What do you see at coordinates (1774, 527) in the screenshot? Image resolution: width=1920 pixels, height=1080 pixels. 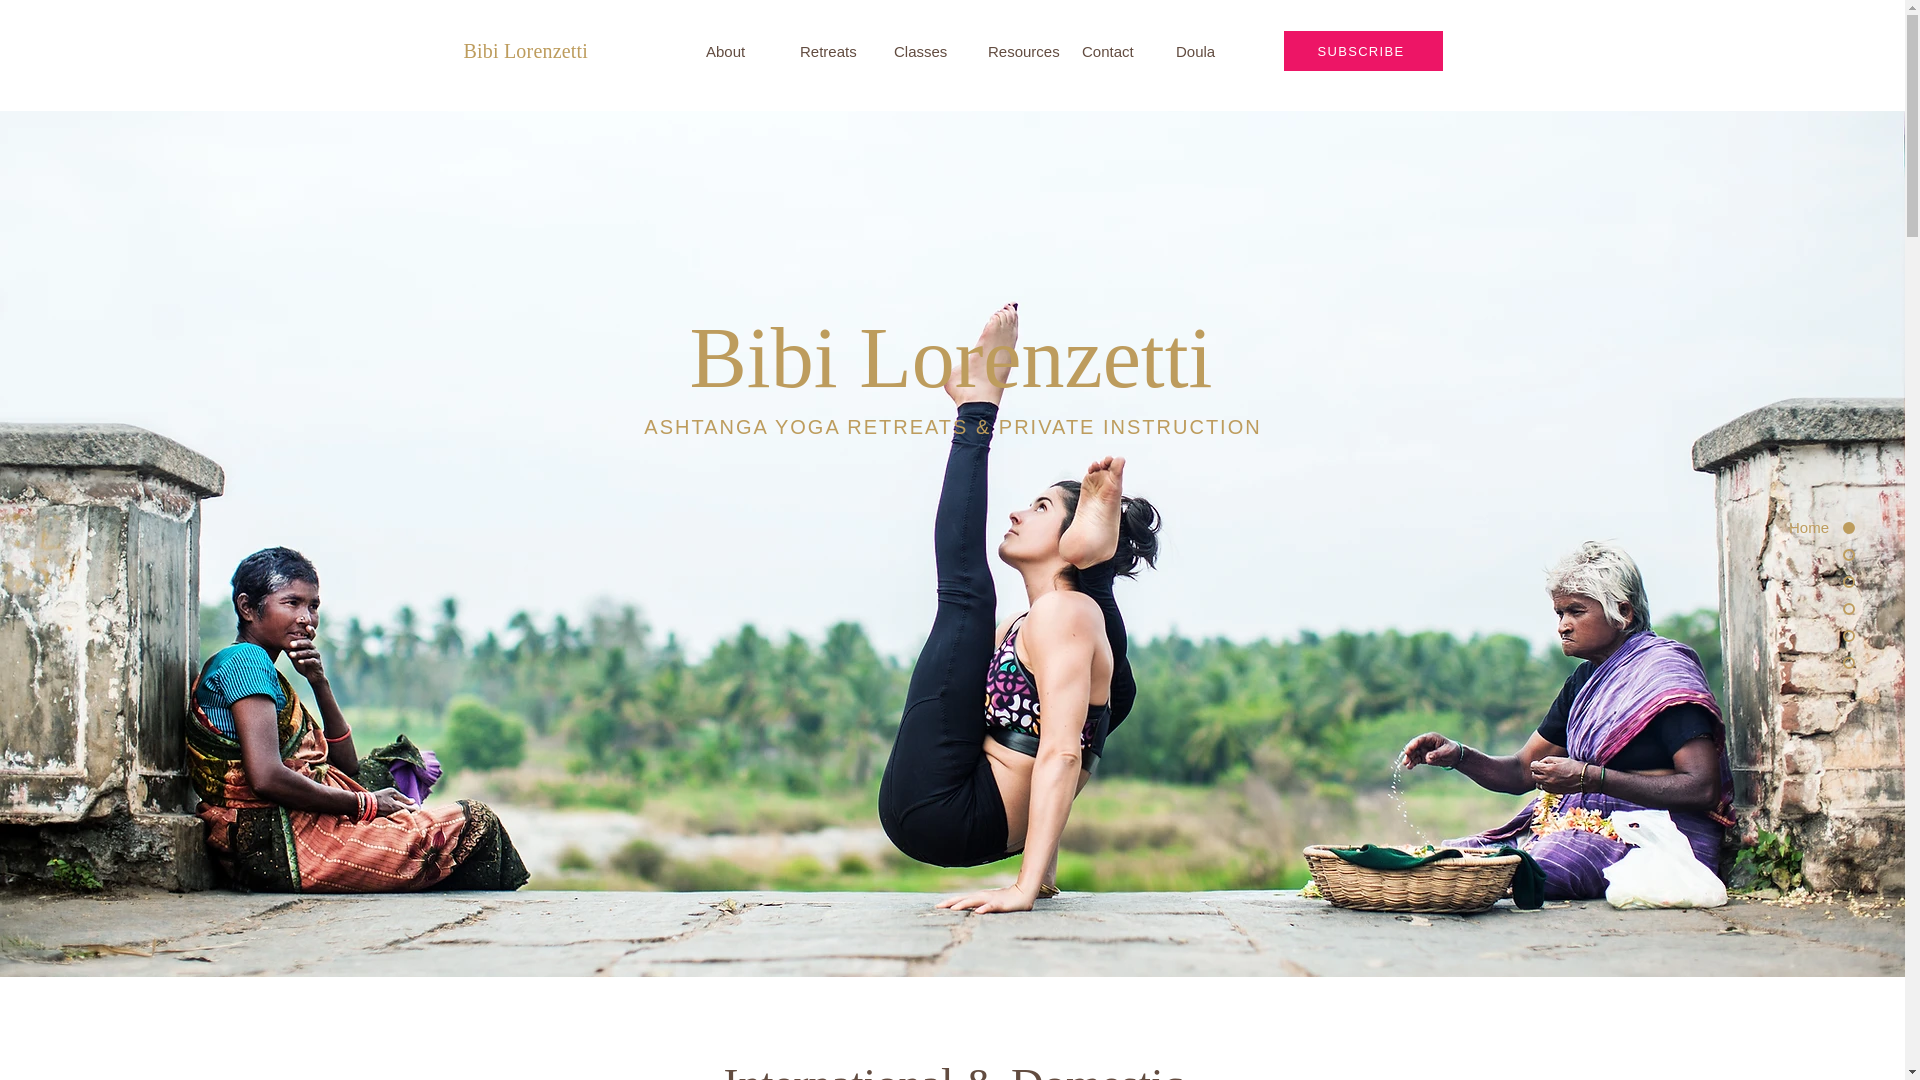 I see `Home` at bounding box center [1774, 527].